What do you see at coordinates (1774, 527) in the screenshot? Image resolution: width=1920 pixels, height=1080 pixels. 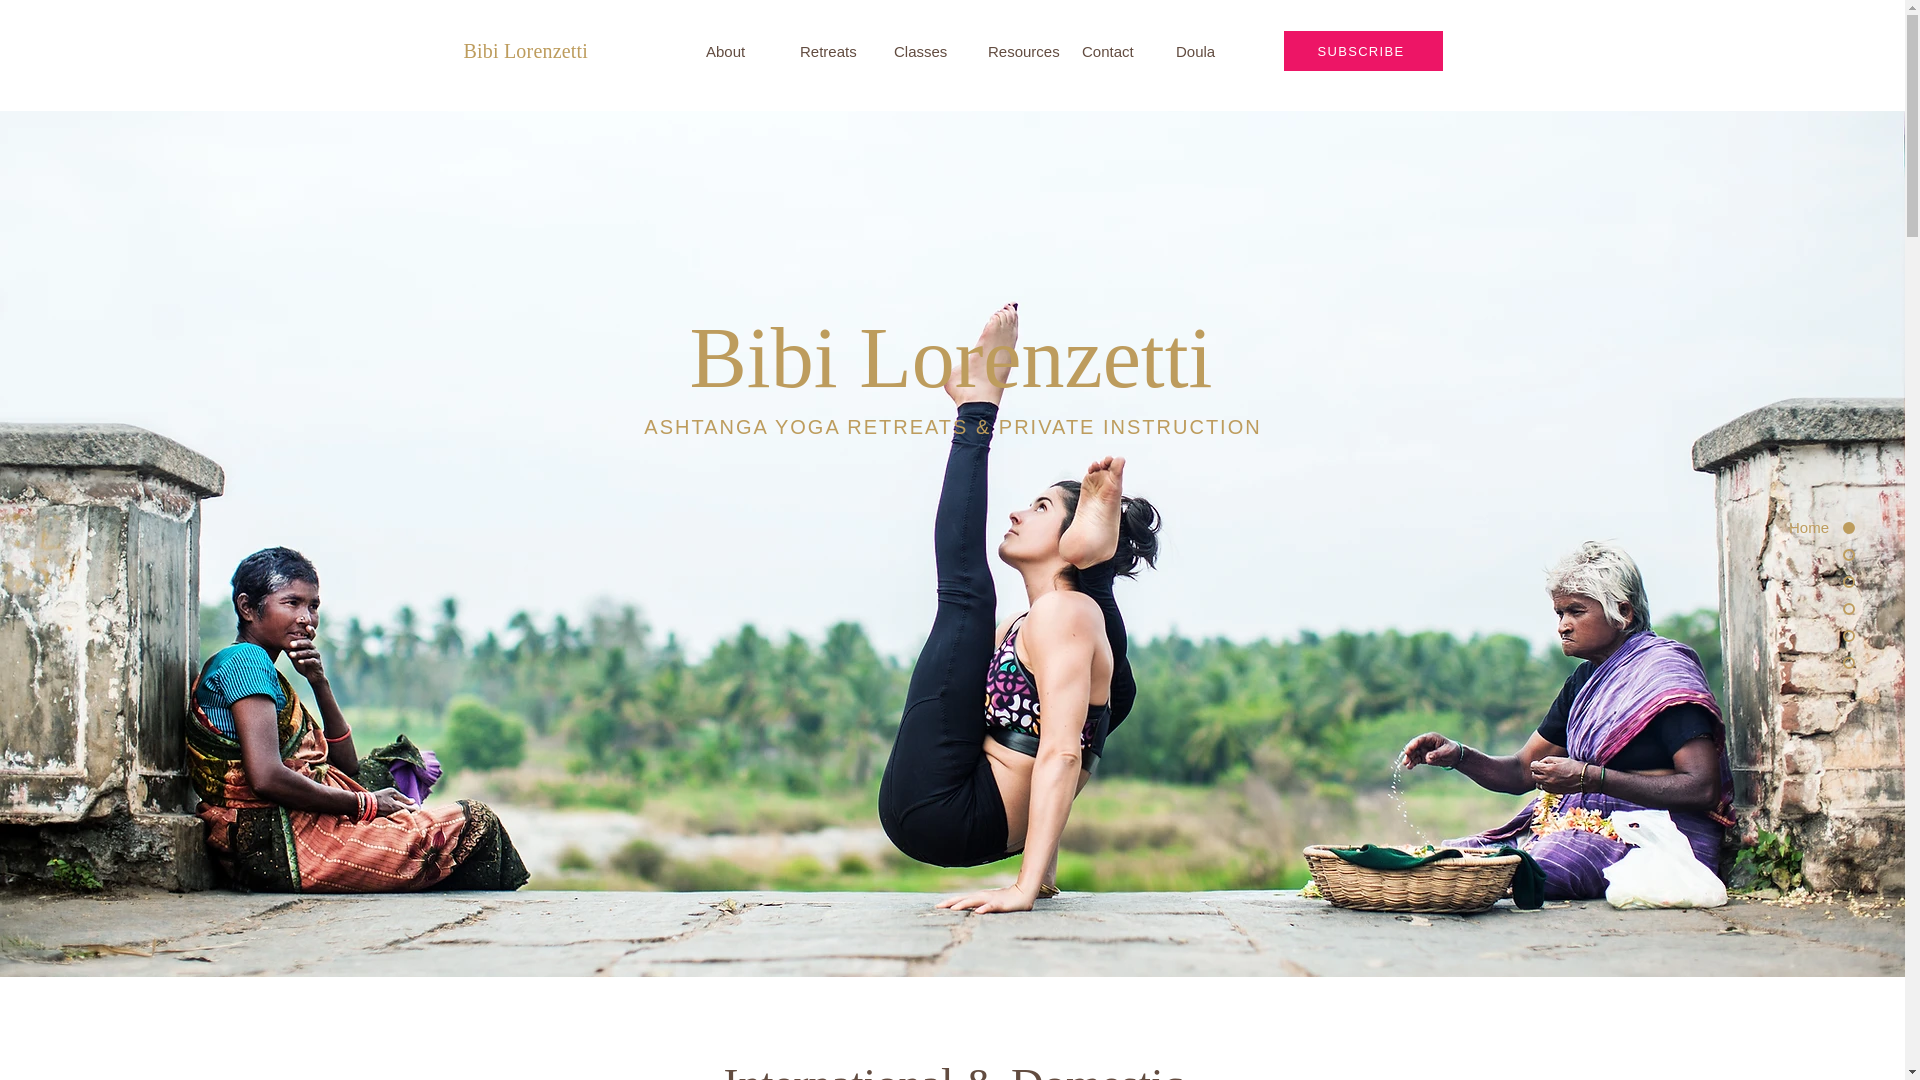 I see `Home` at bounding box center [1774, 527].